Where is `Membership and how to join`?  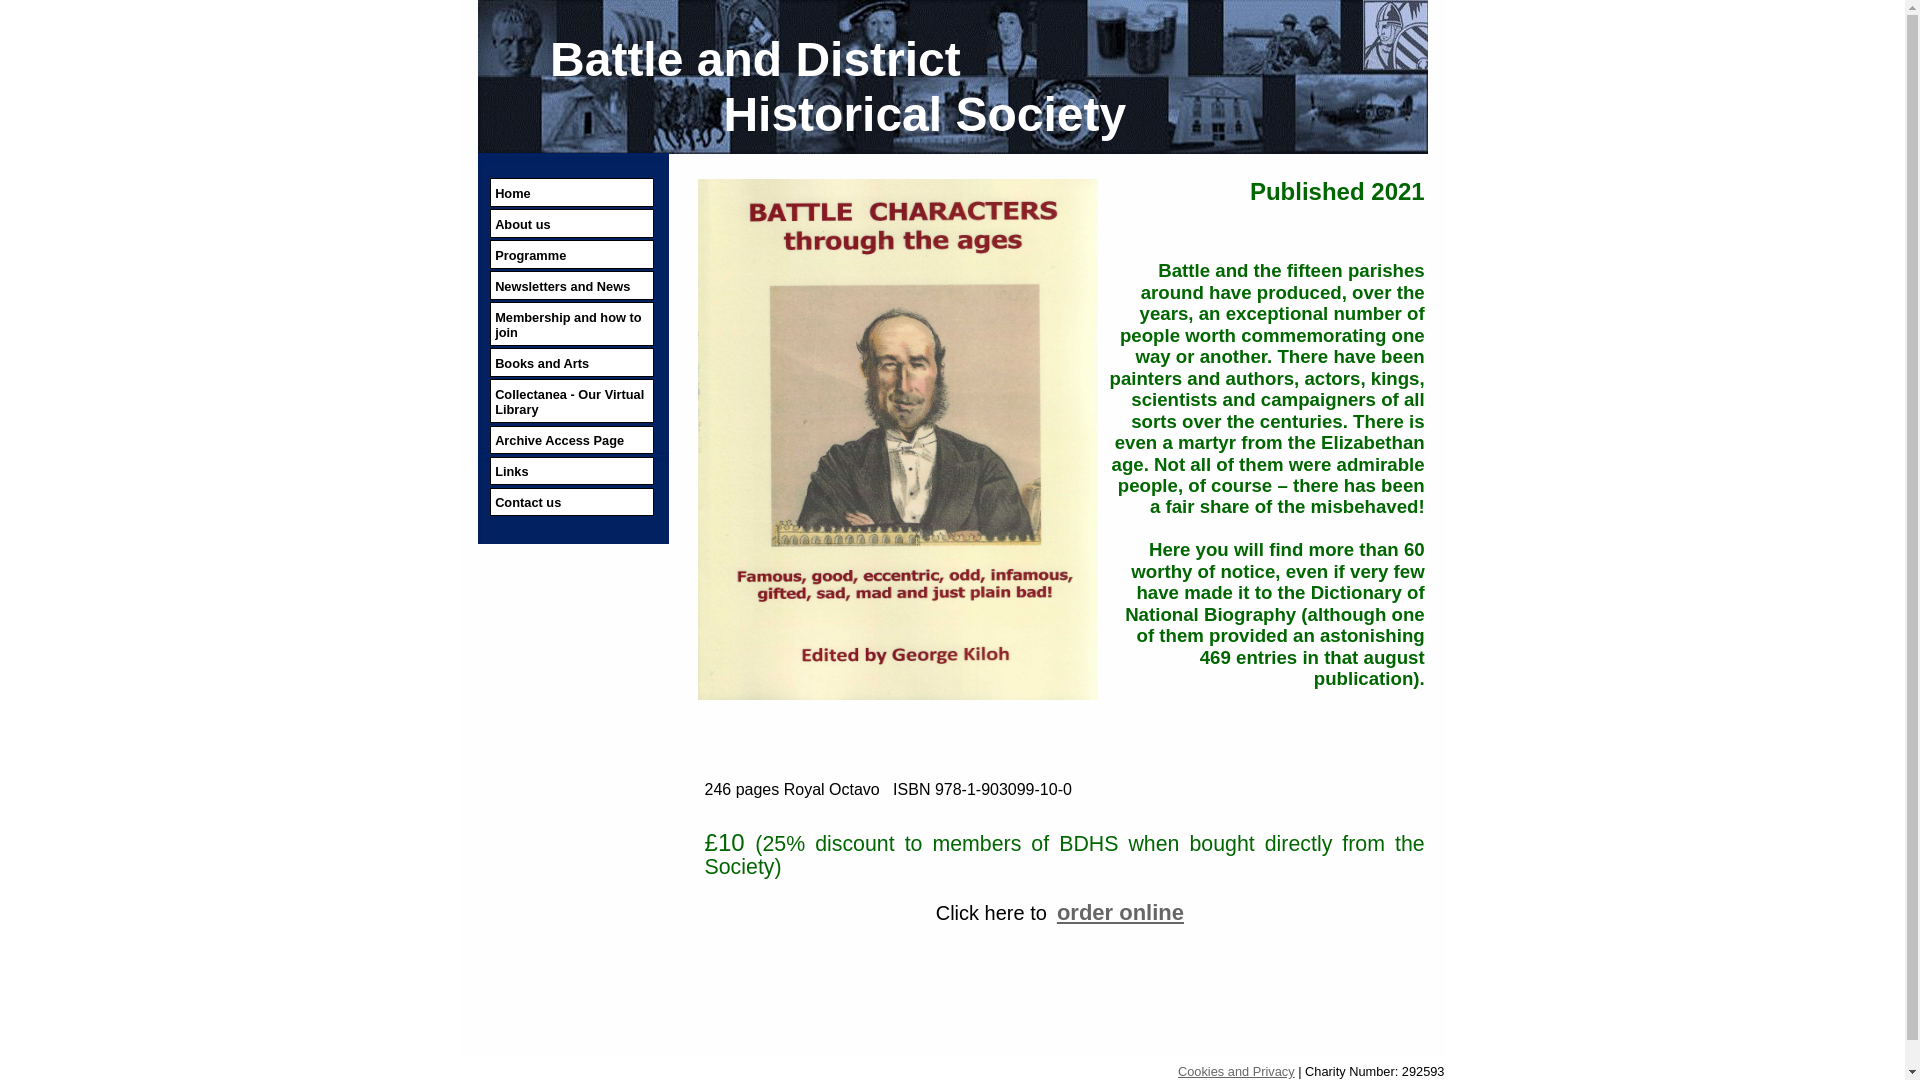 Membership and how to join is located at coordinates (570, 324).